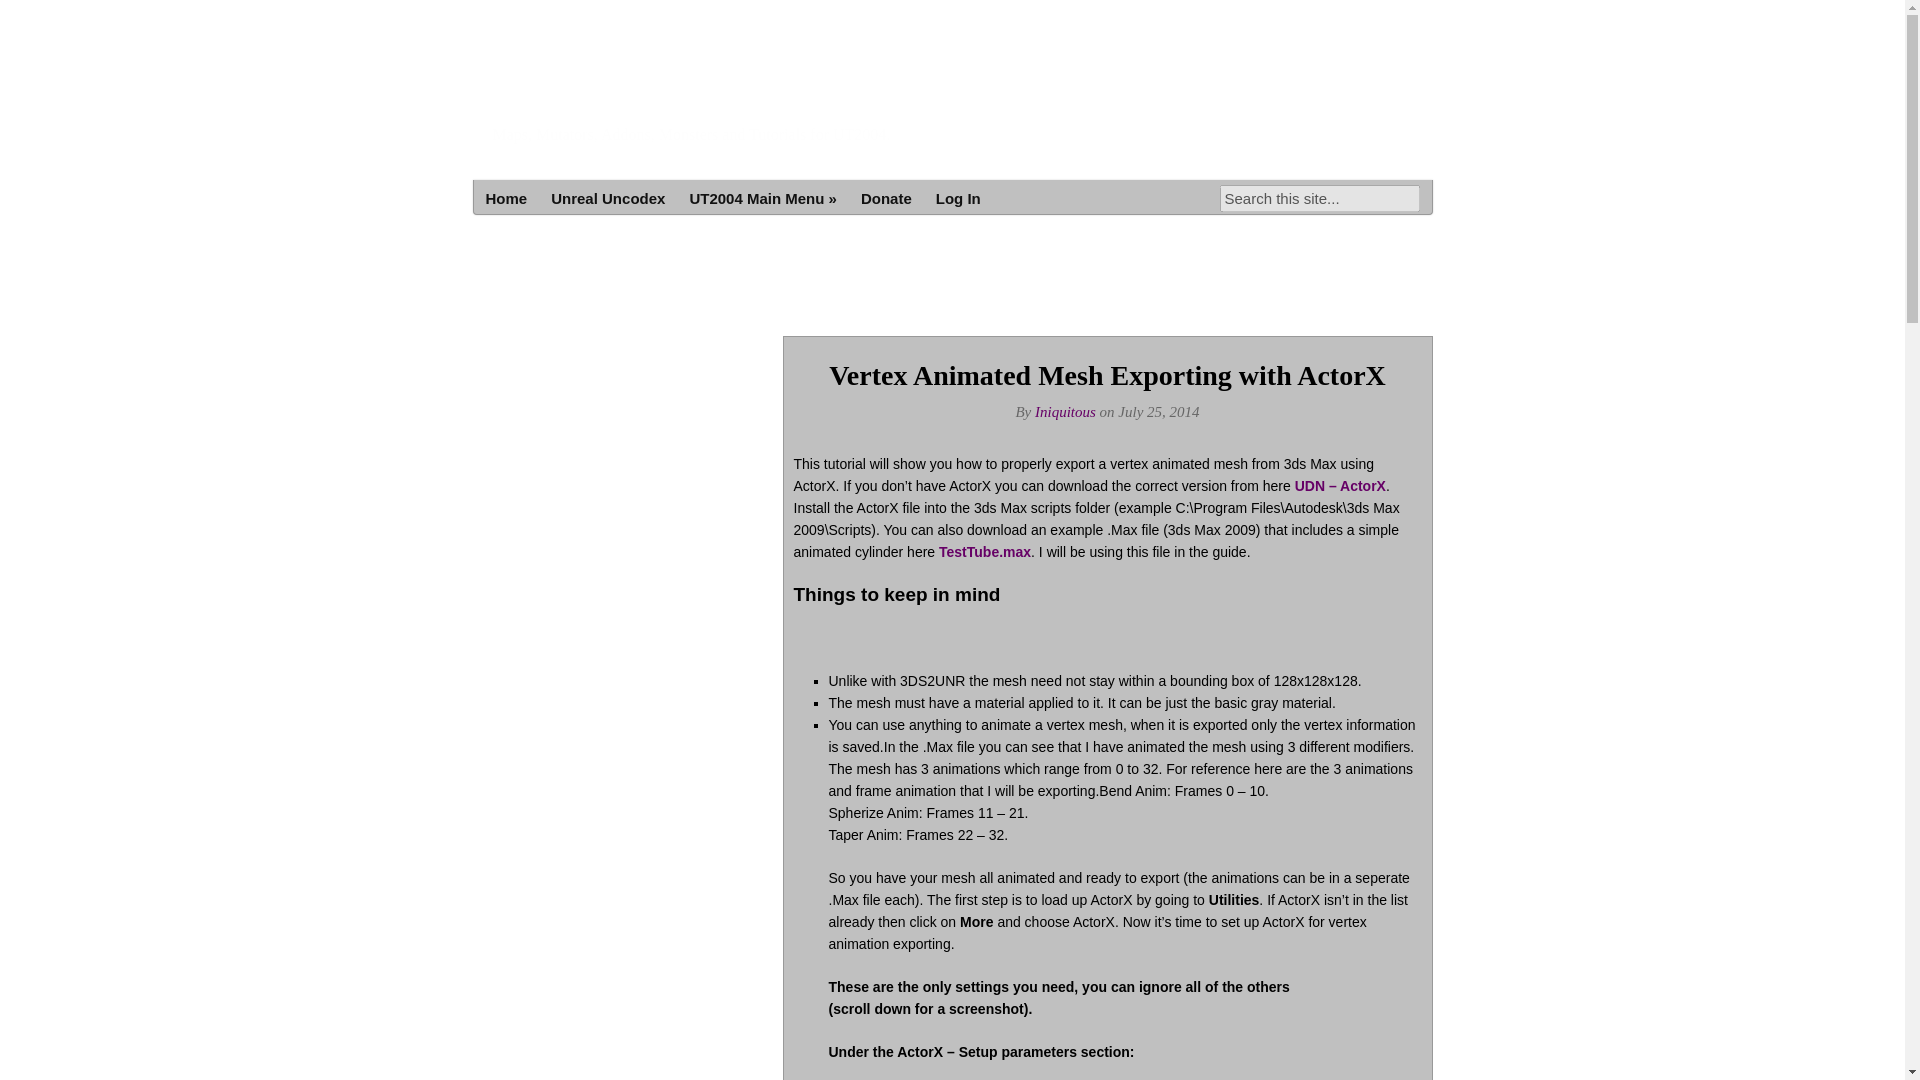 This screenshot has width=1920, height=1080. Describe the element at coordinates (984, 552) in the screenshot. I see `TestTube.max` at that location.